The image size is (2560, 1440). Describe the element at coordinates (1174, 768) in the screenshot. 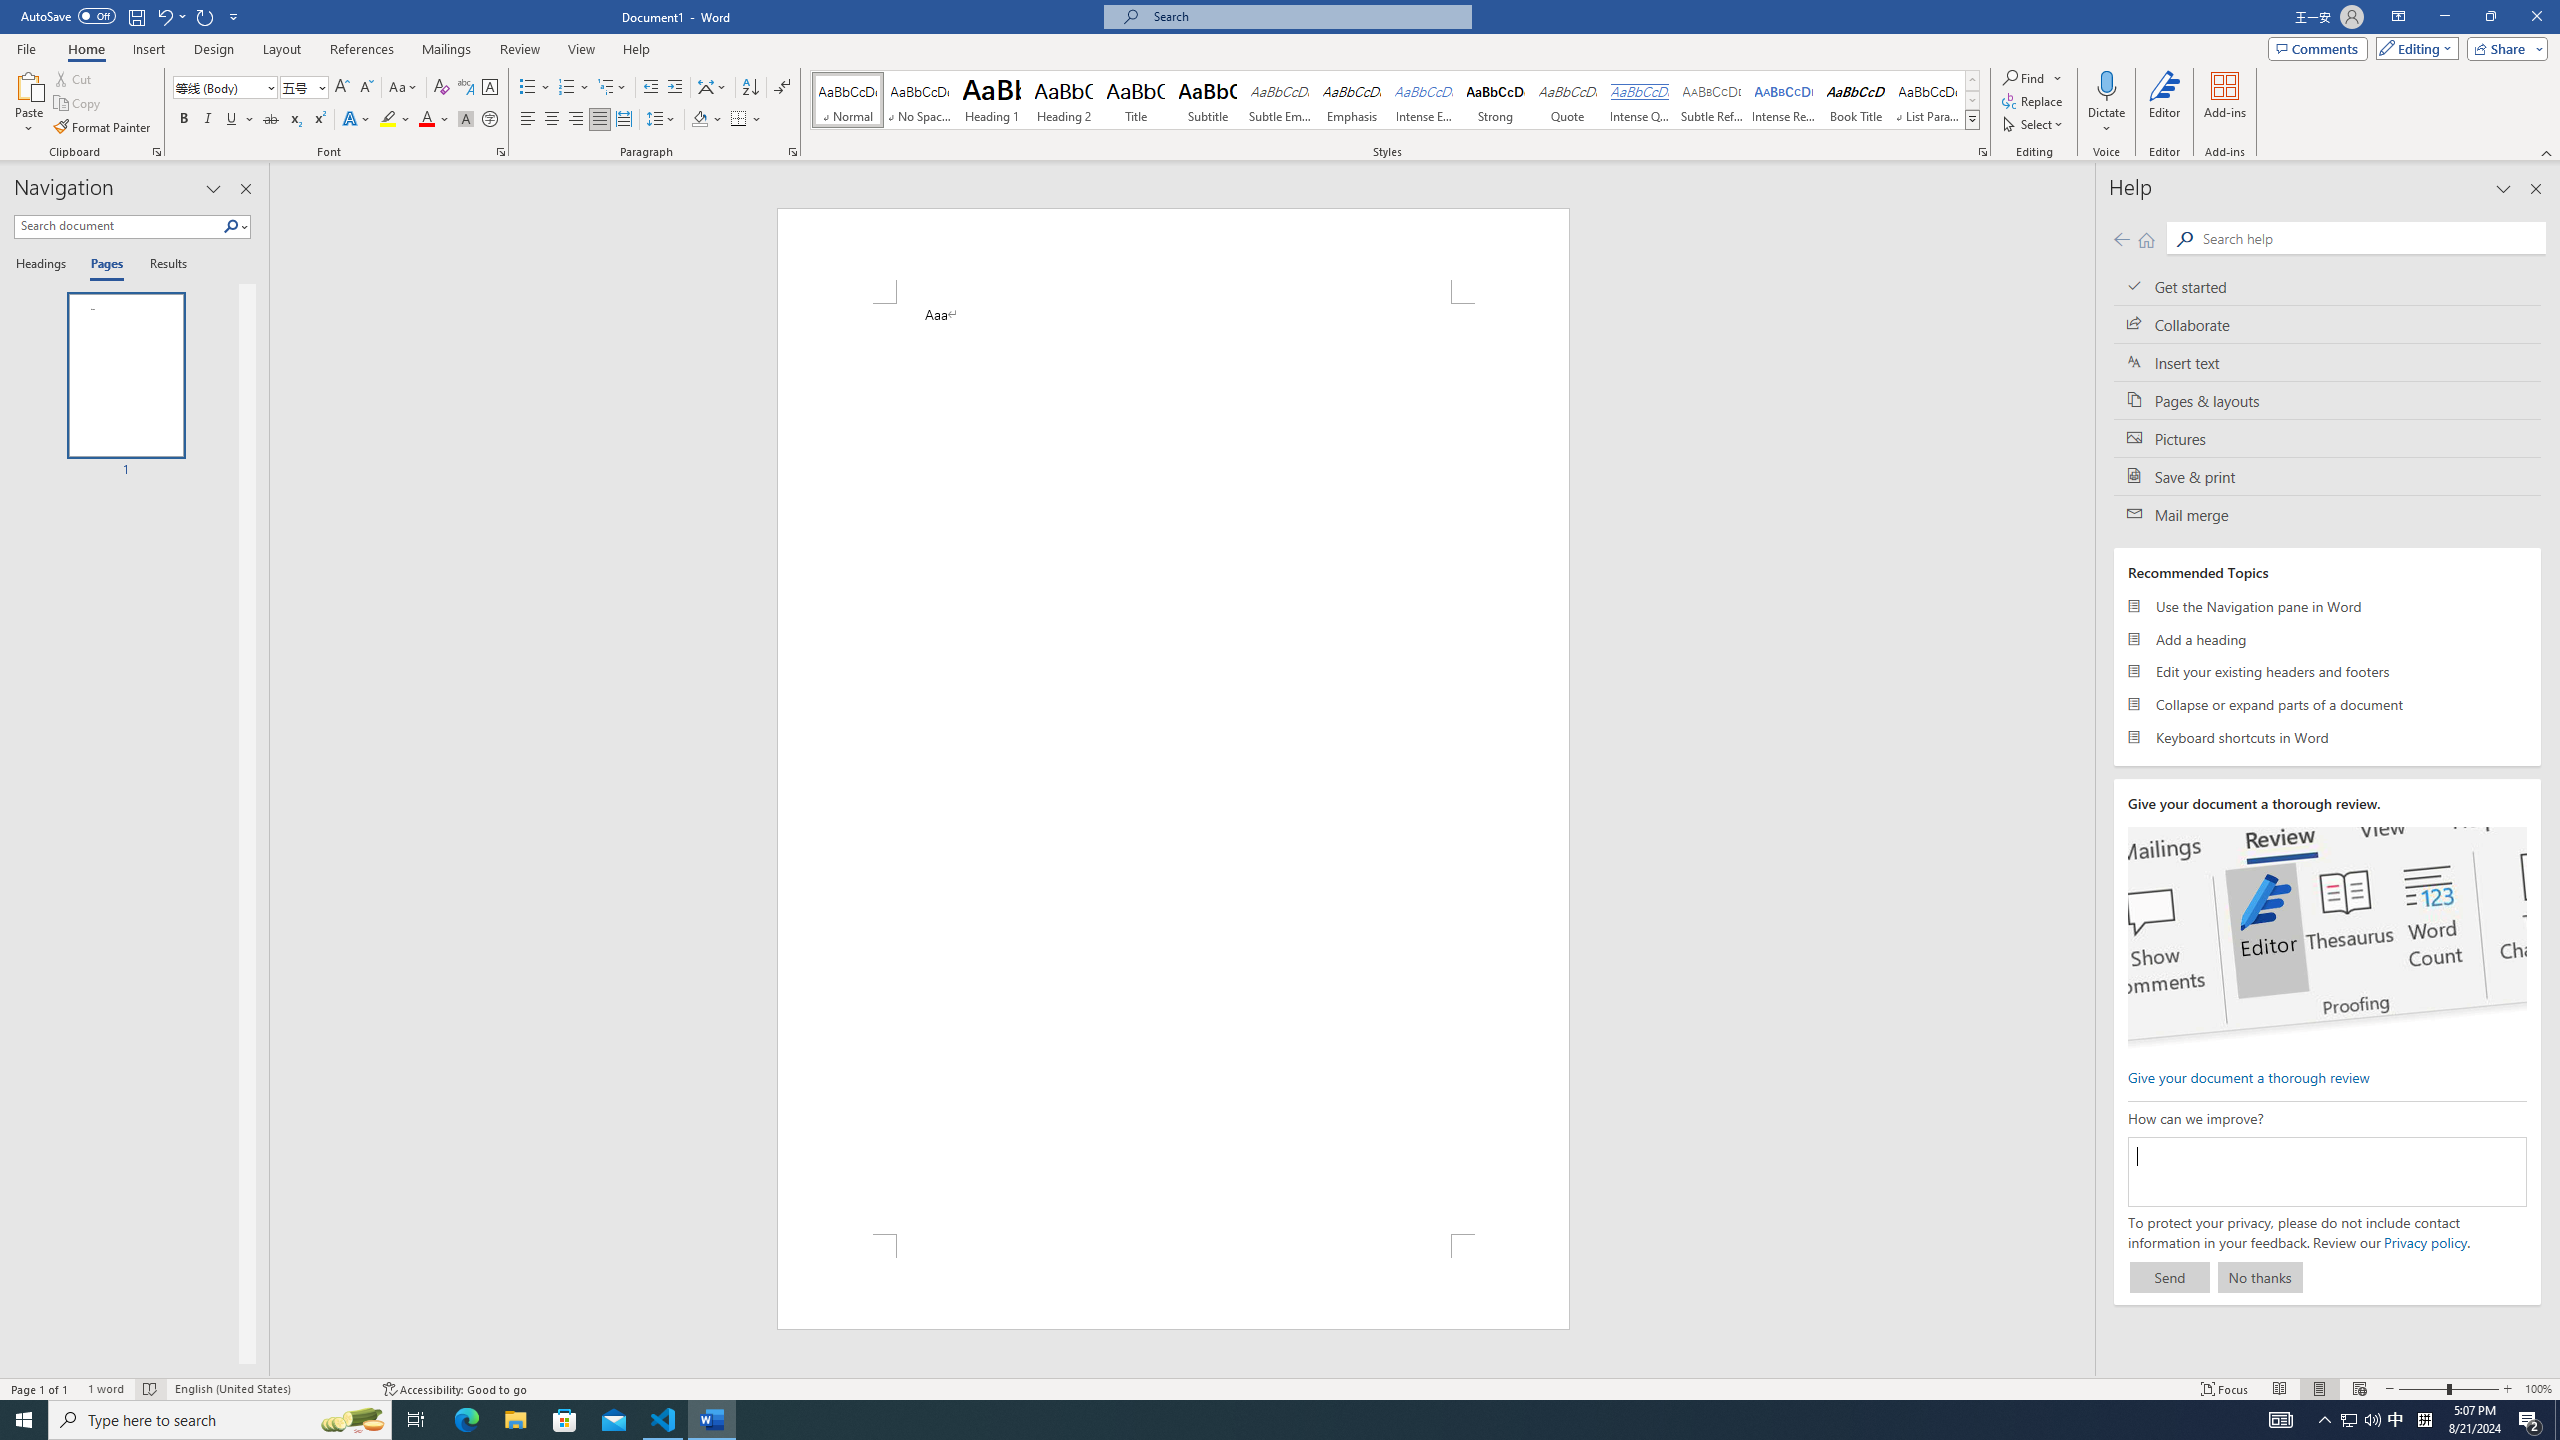

I see `Page 1 content` at that location.